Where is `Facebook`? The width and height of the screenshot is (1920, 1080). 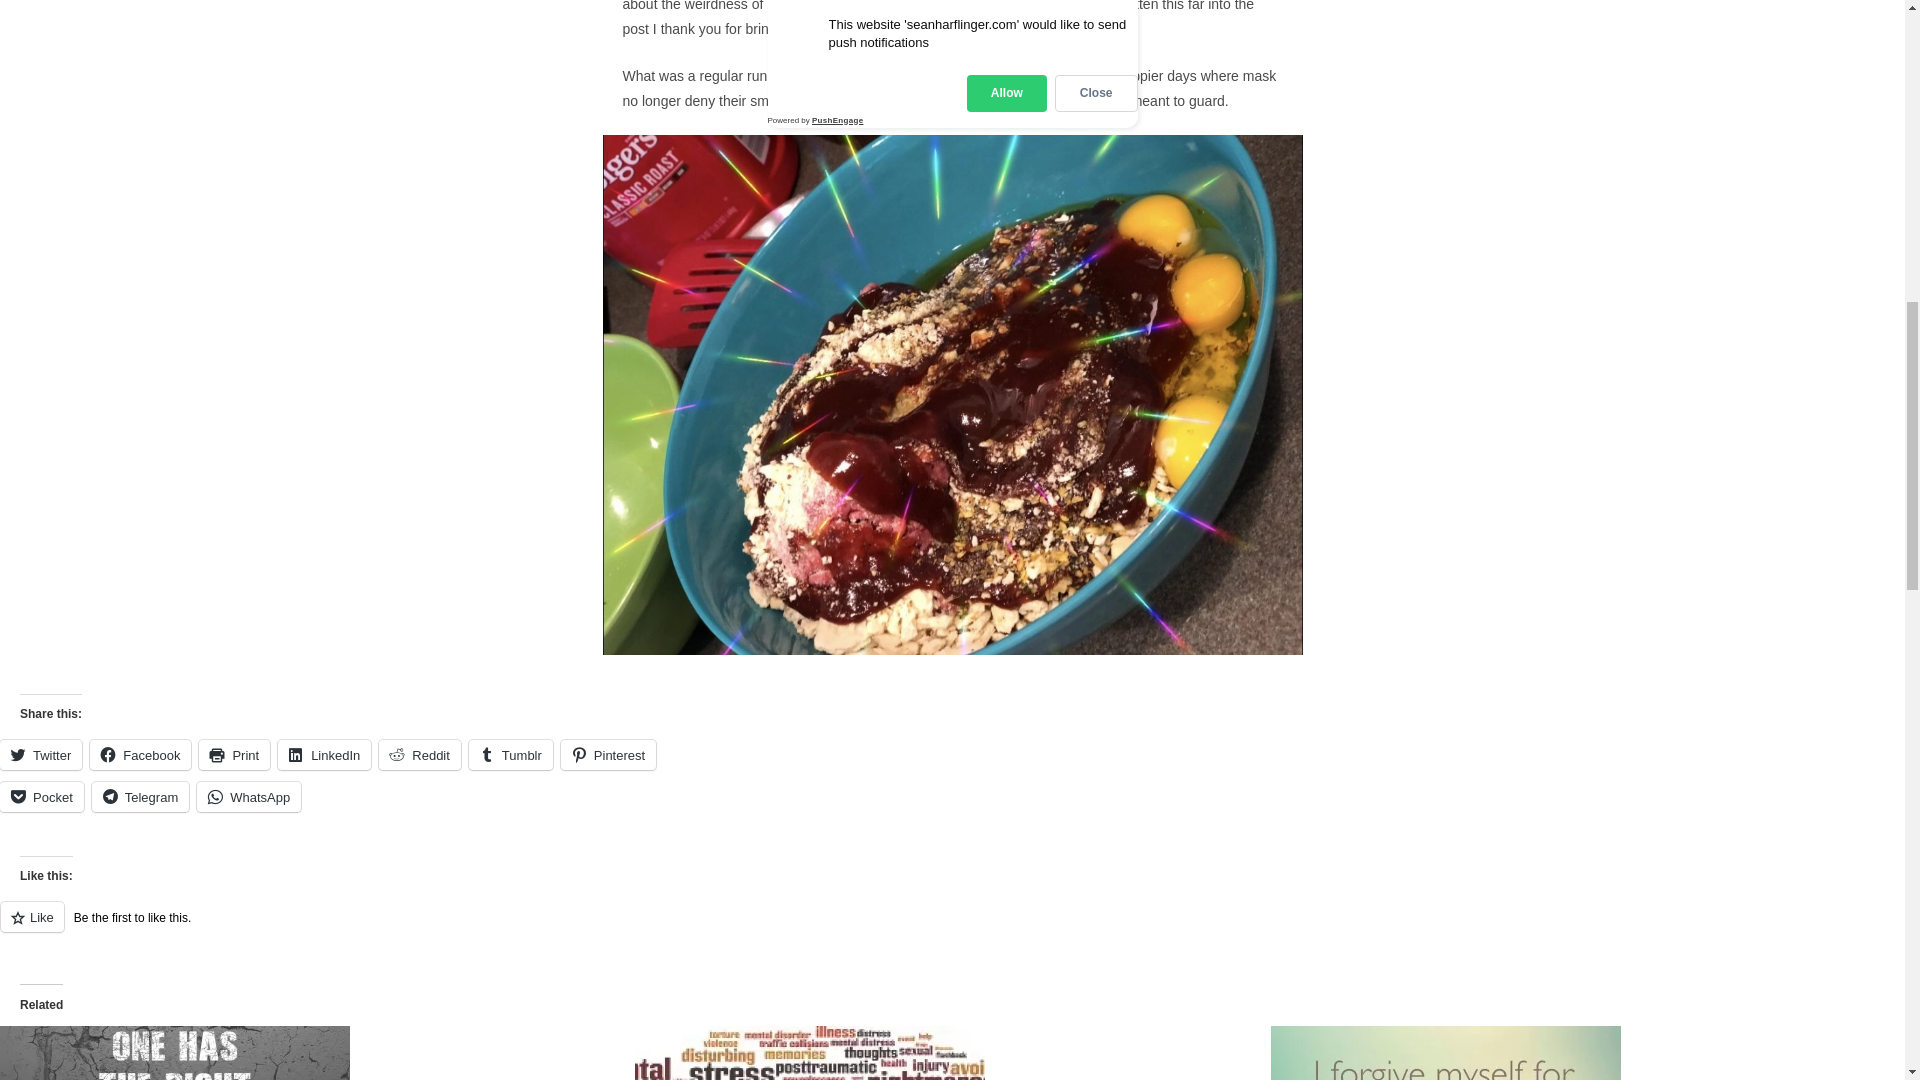
Facebook is located at coordinates (140, 754).